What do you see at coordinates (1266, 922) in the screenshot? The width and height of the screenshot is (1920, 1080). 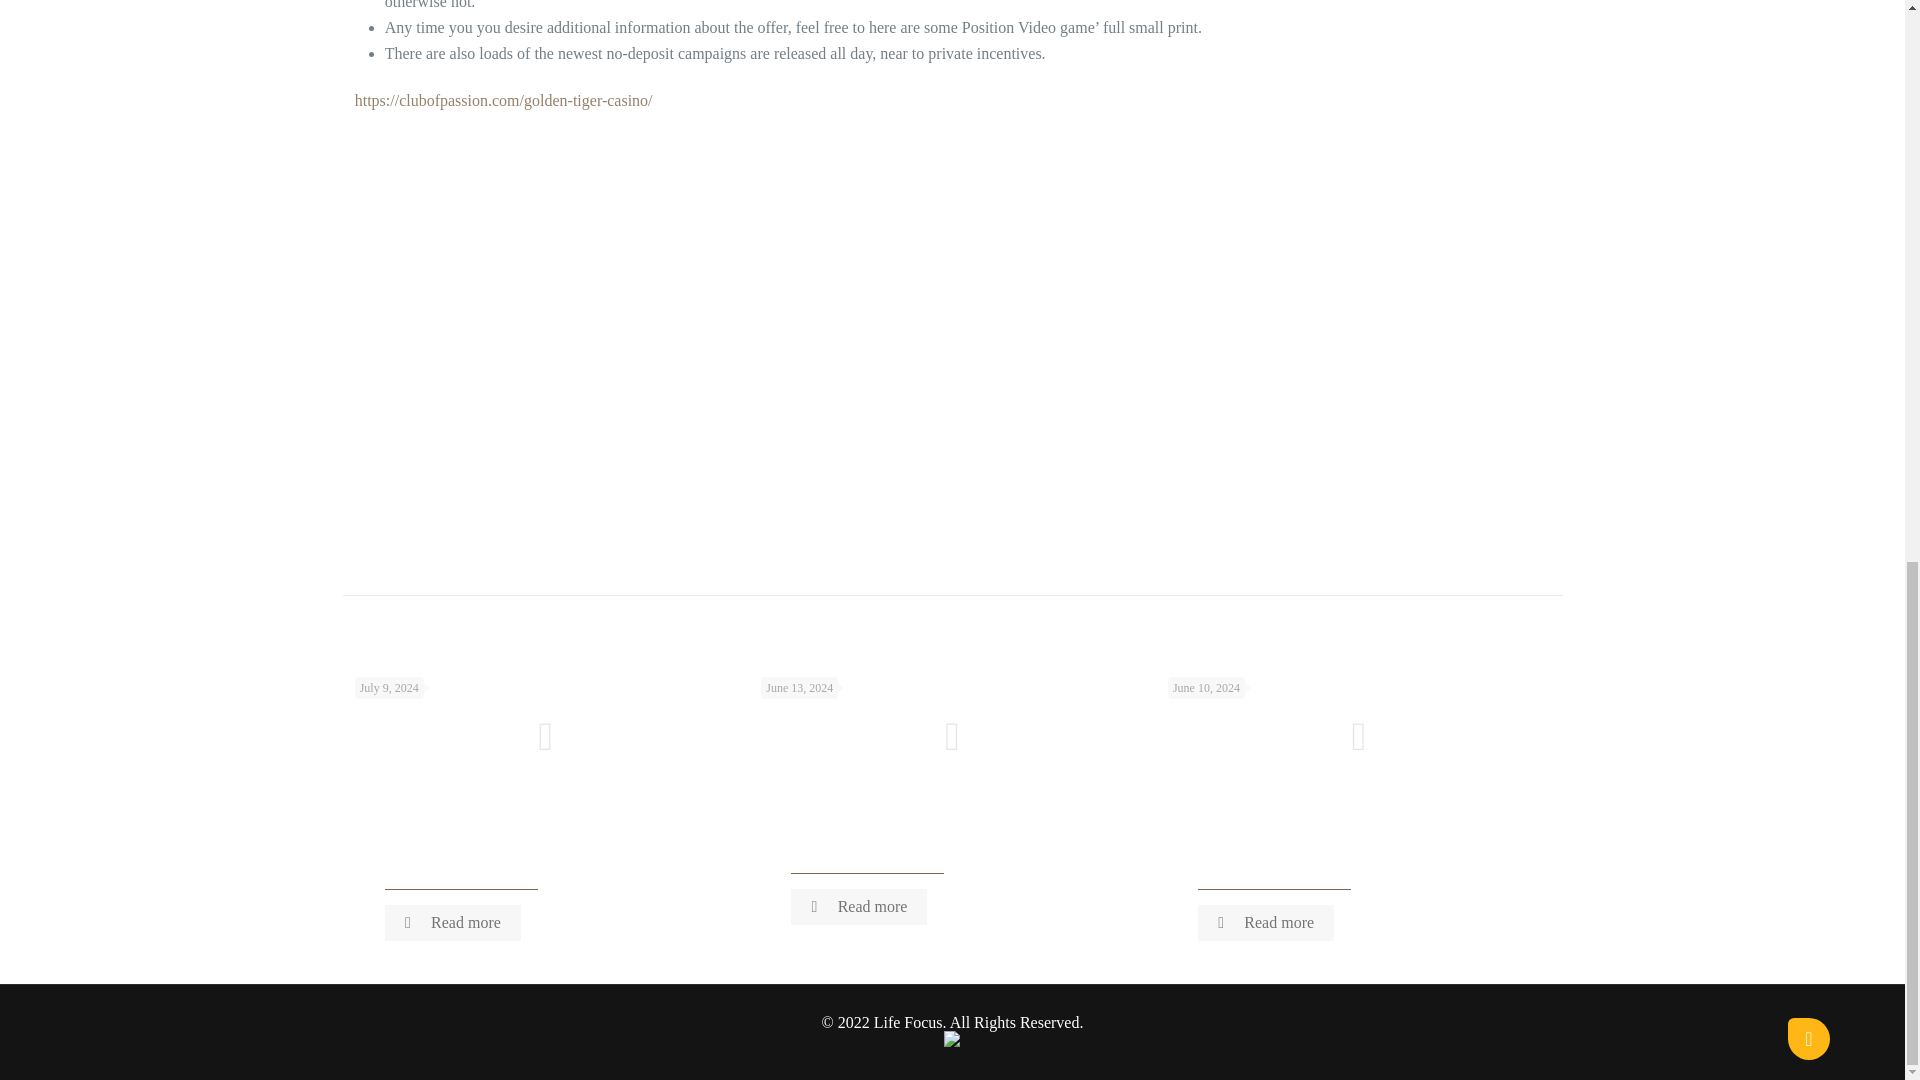 I see `Read more` at bounding box center [1266, 922].